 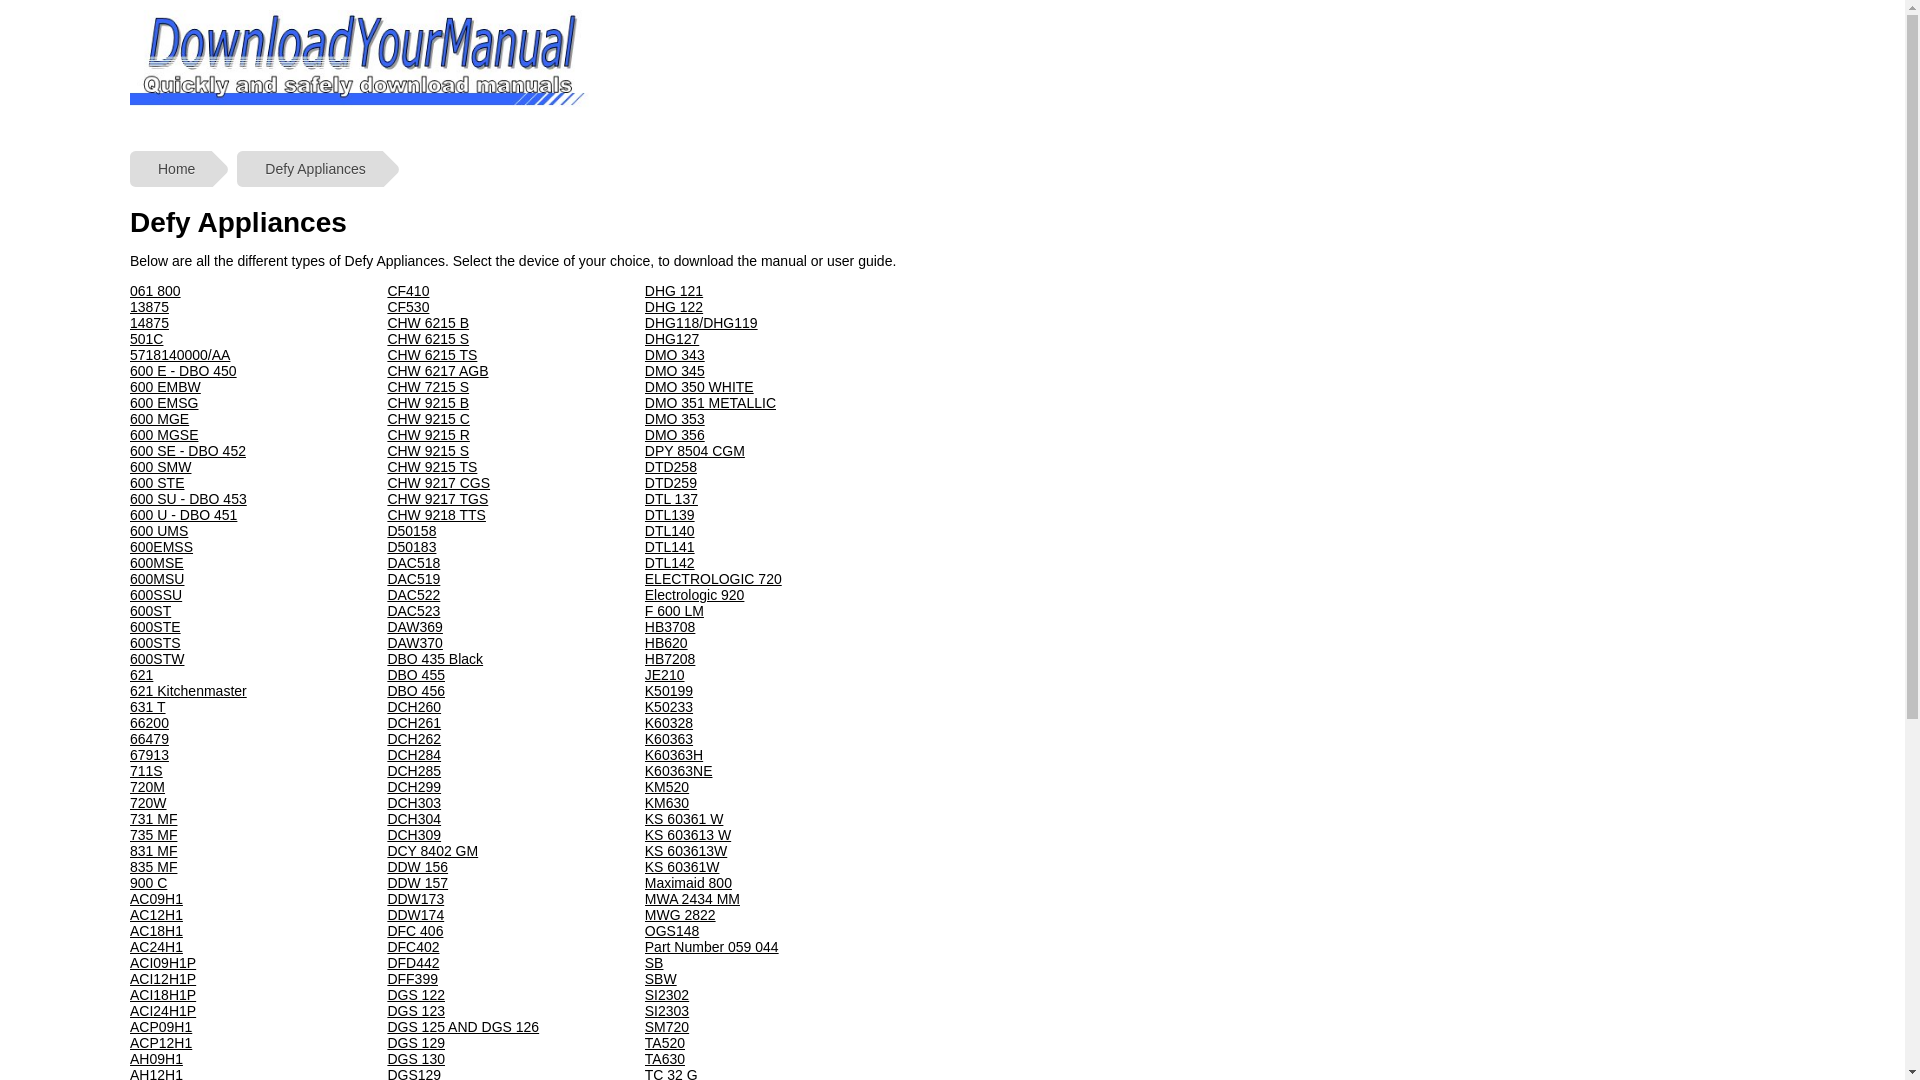 What do you see at coordinates (156, 626) in the screenshot?
I see `600STE` at bounding box center [156, 626].